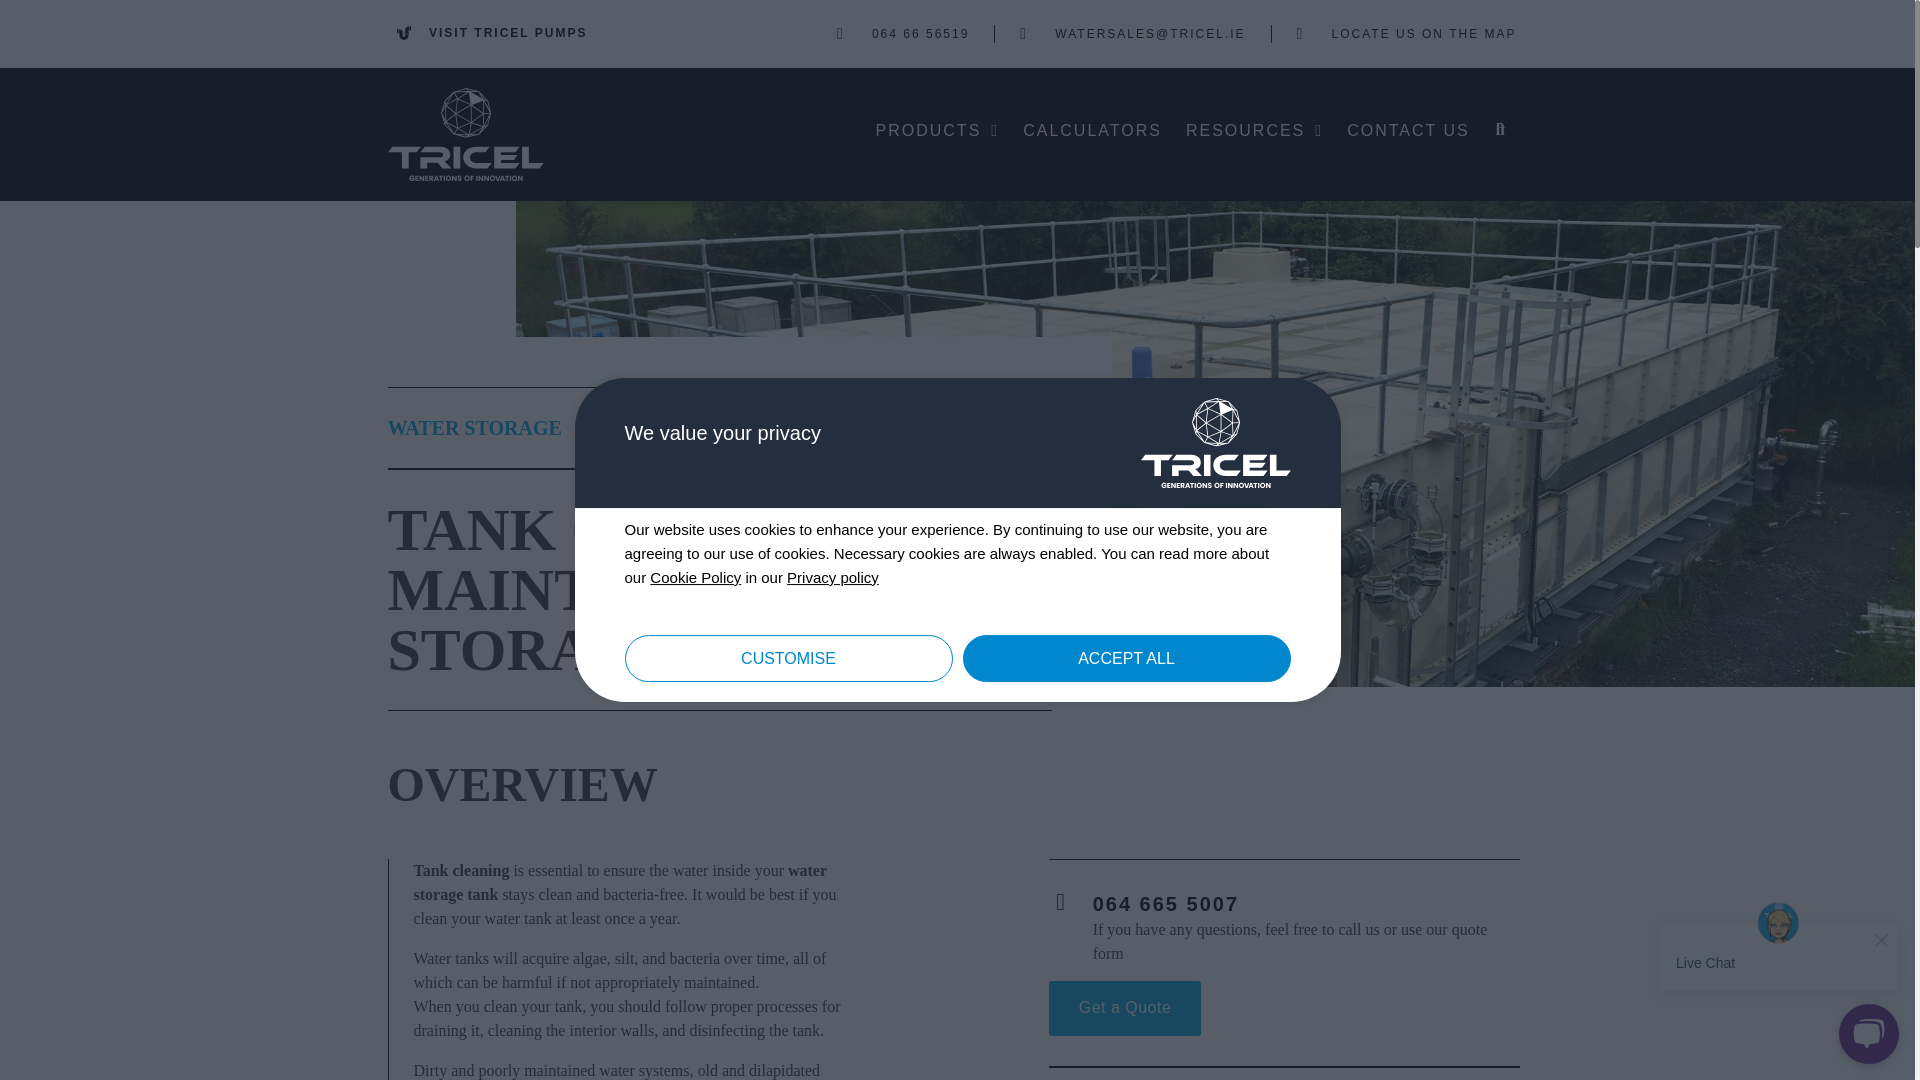  Describe the element at coordinates (1406, 34) in the screenshot. I see `LOCATE US ON THE MAP` at that location.